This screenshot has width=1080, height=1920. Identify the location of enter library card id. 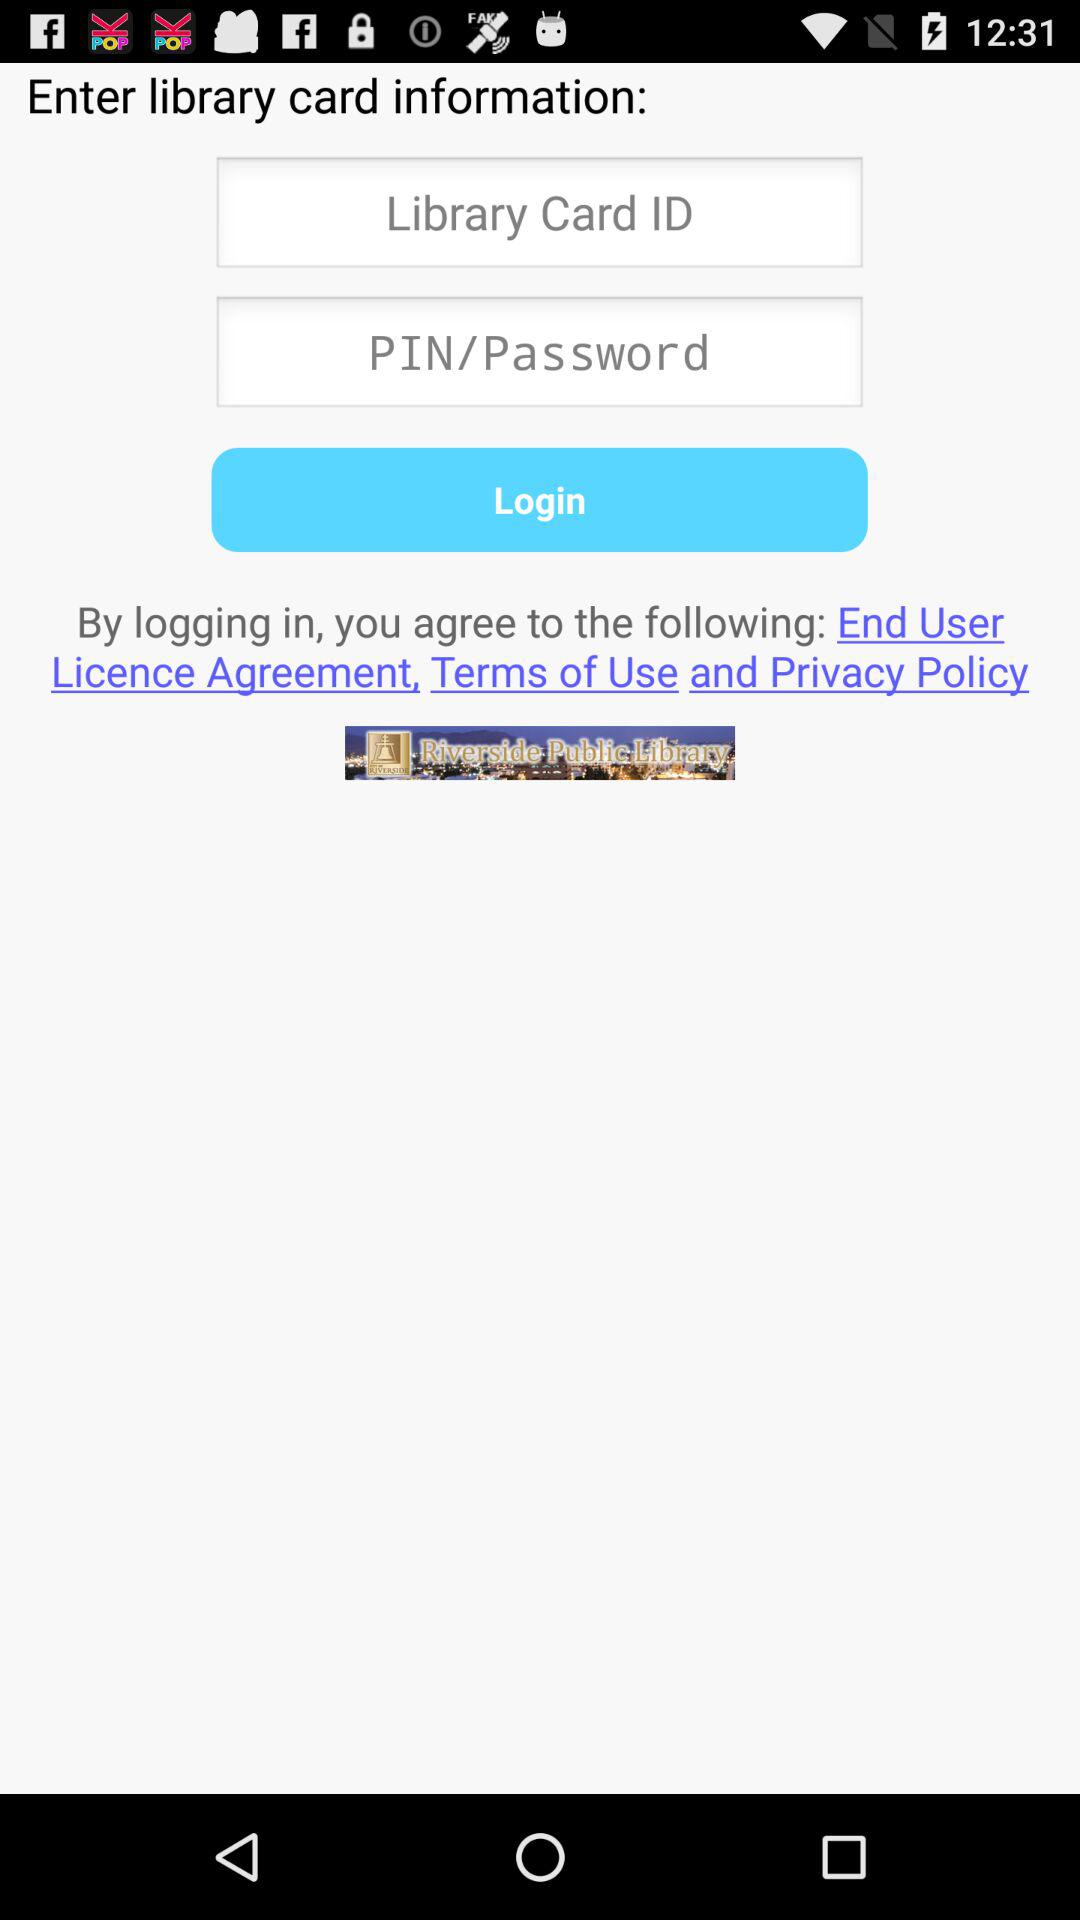
(539, 218).